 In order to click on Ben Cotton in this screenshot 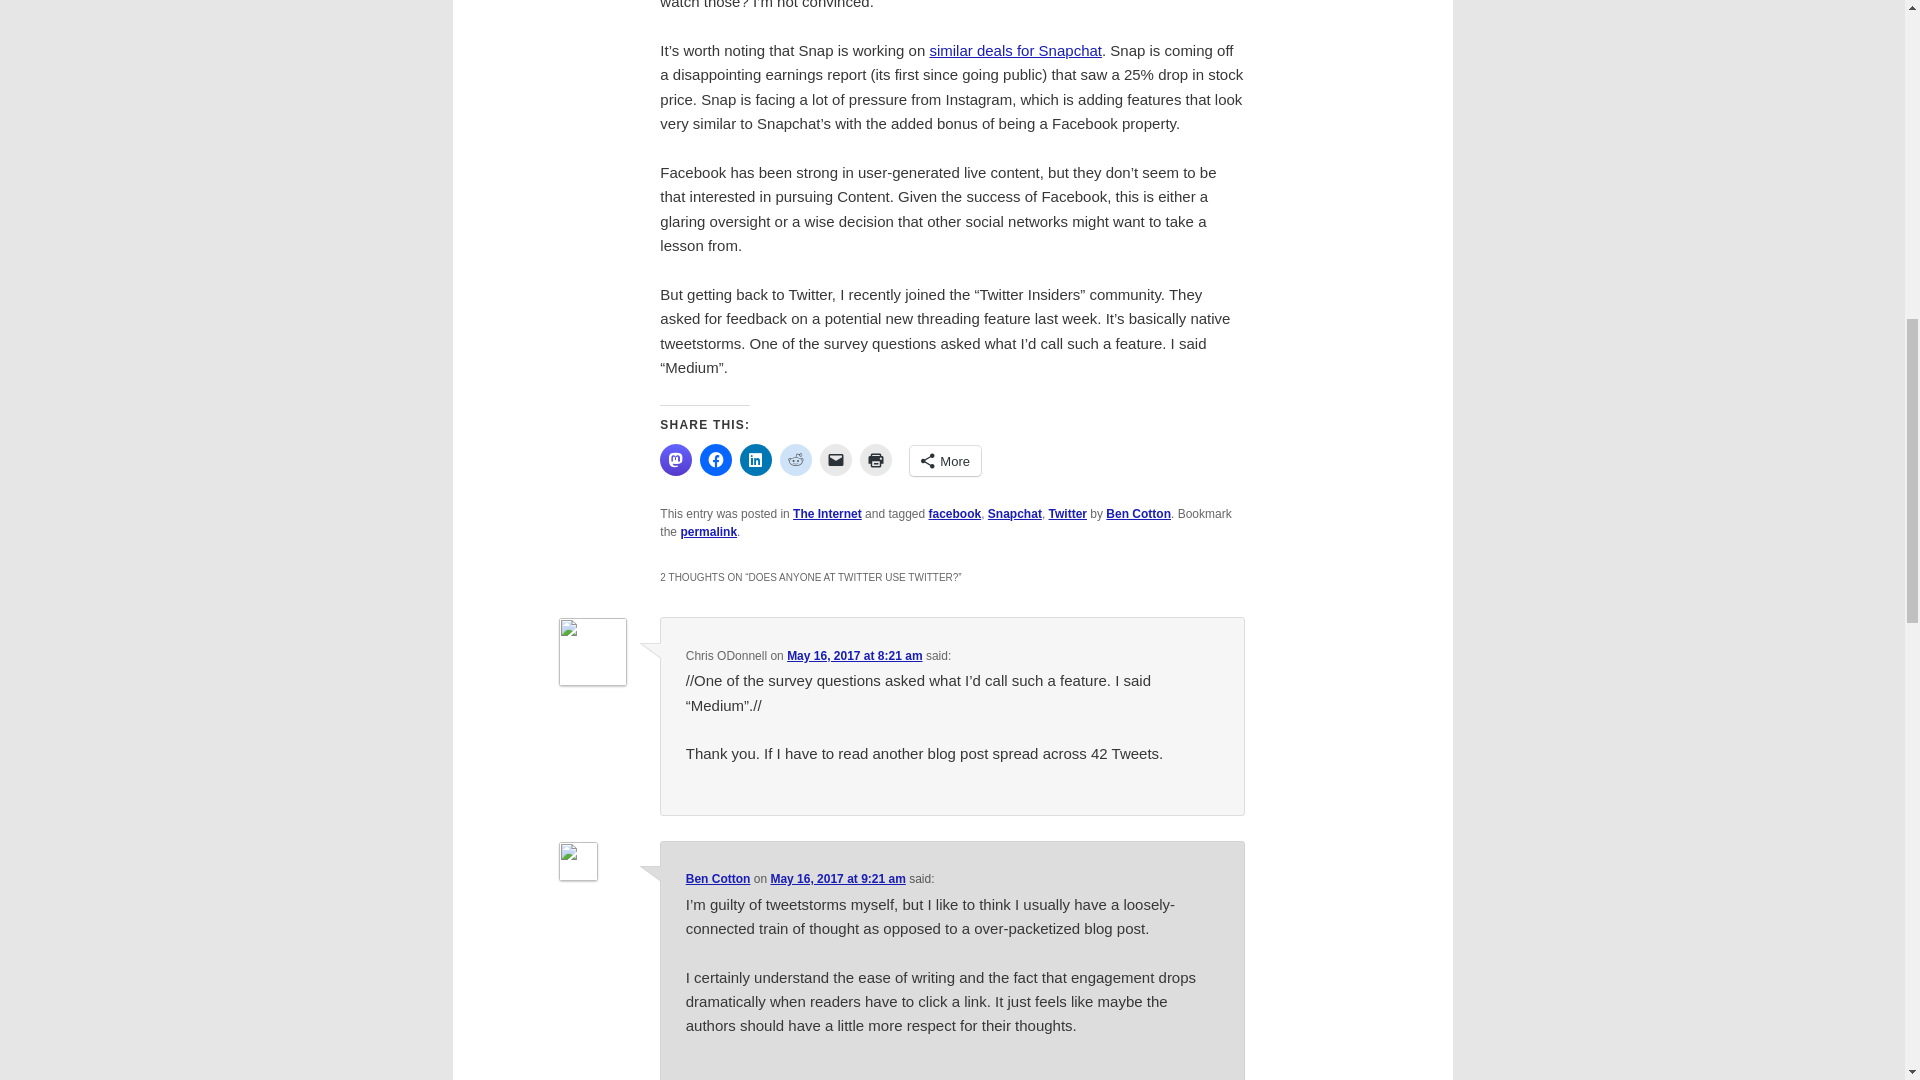, I will do `click(718, 878)`.